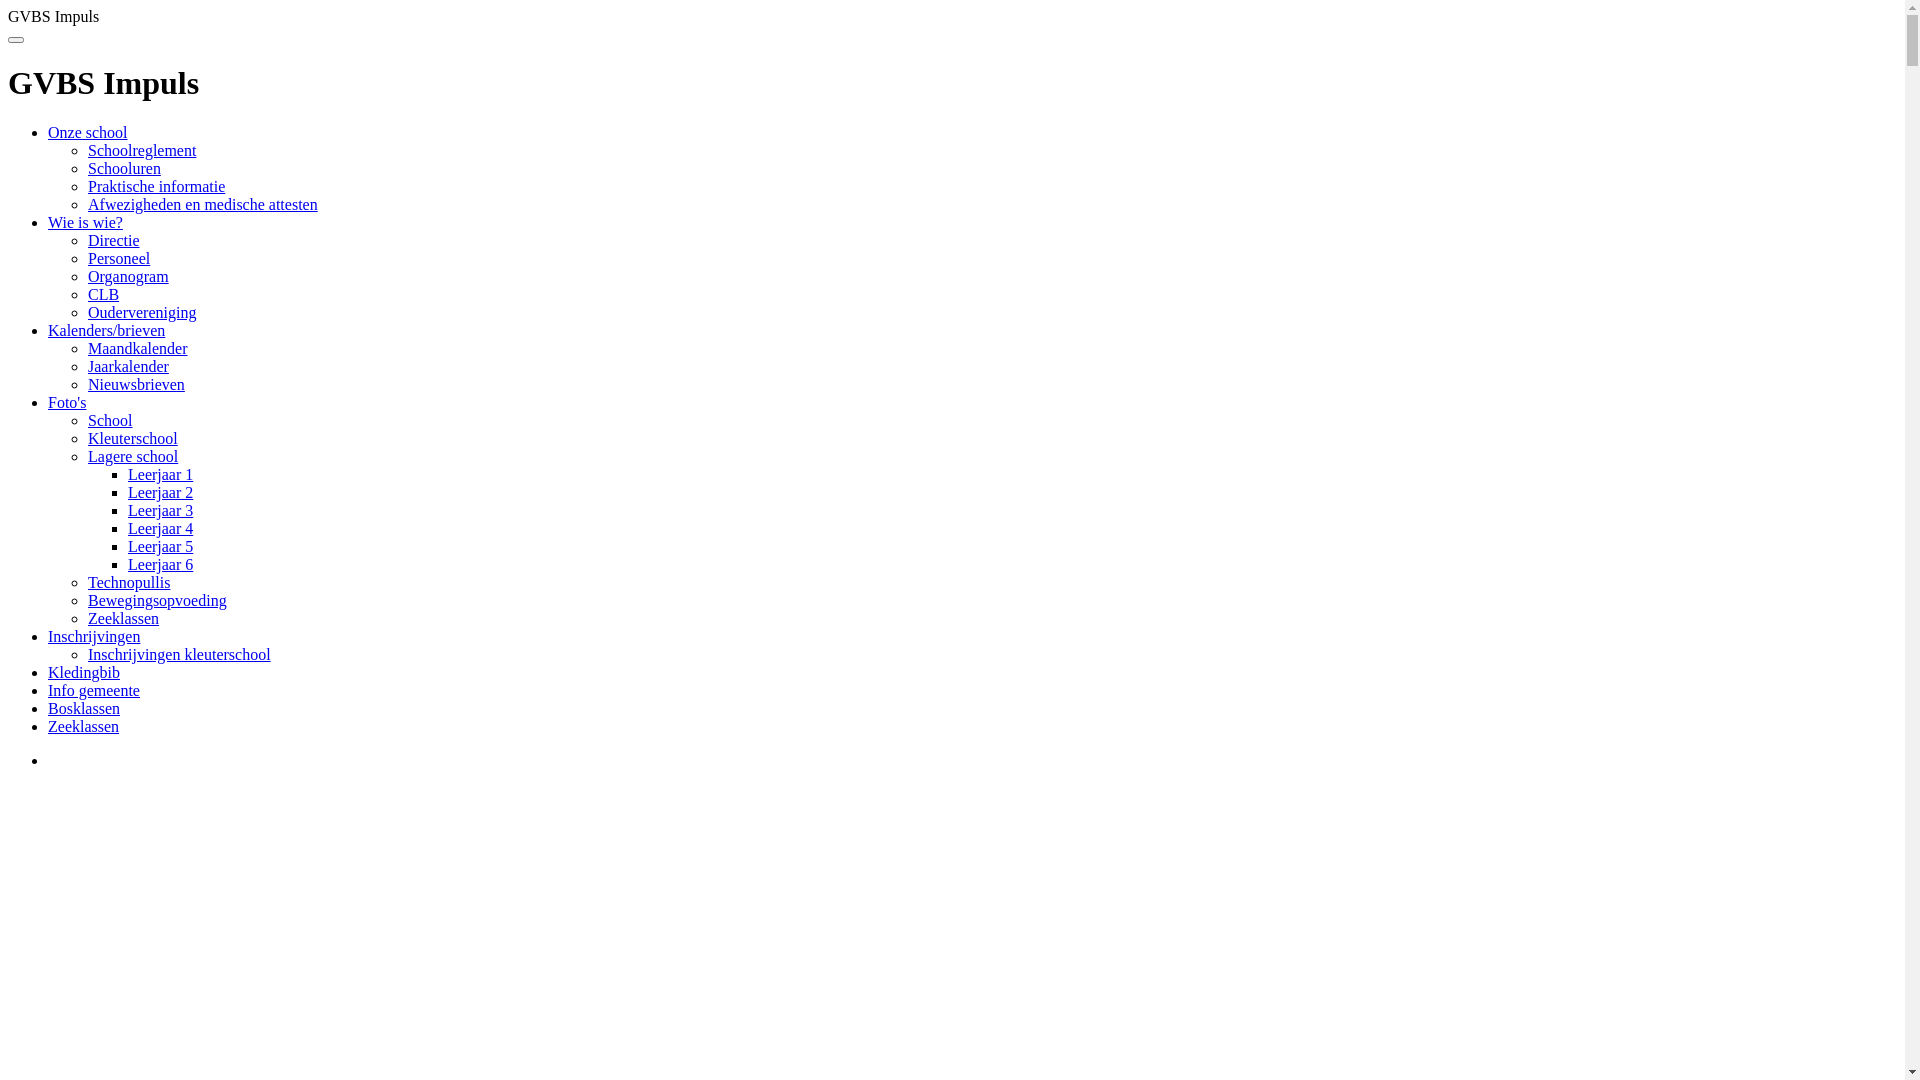 The image size is (1920, 1080). What do you see at coordinates (160, 546) in the screenshot?
I see `Leerjaar 5` at bounding box center [160, 546].